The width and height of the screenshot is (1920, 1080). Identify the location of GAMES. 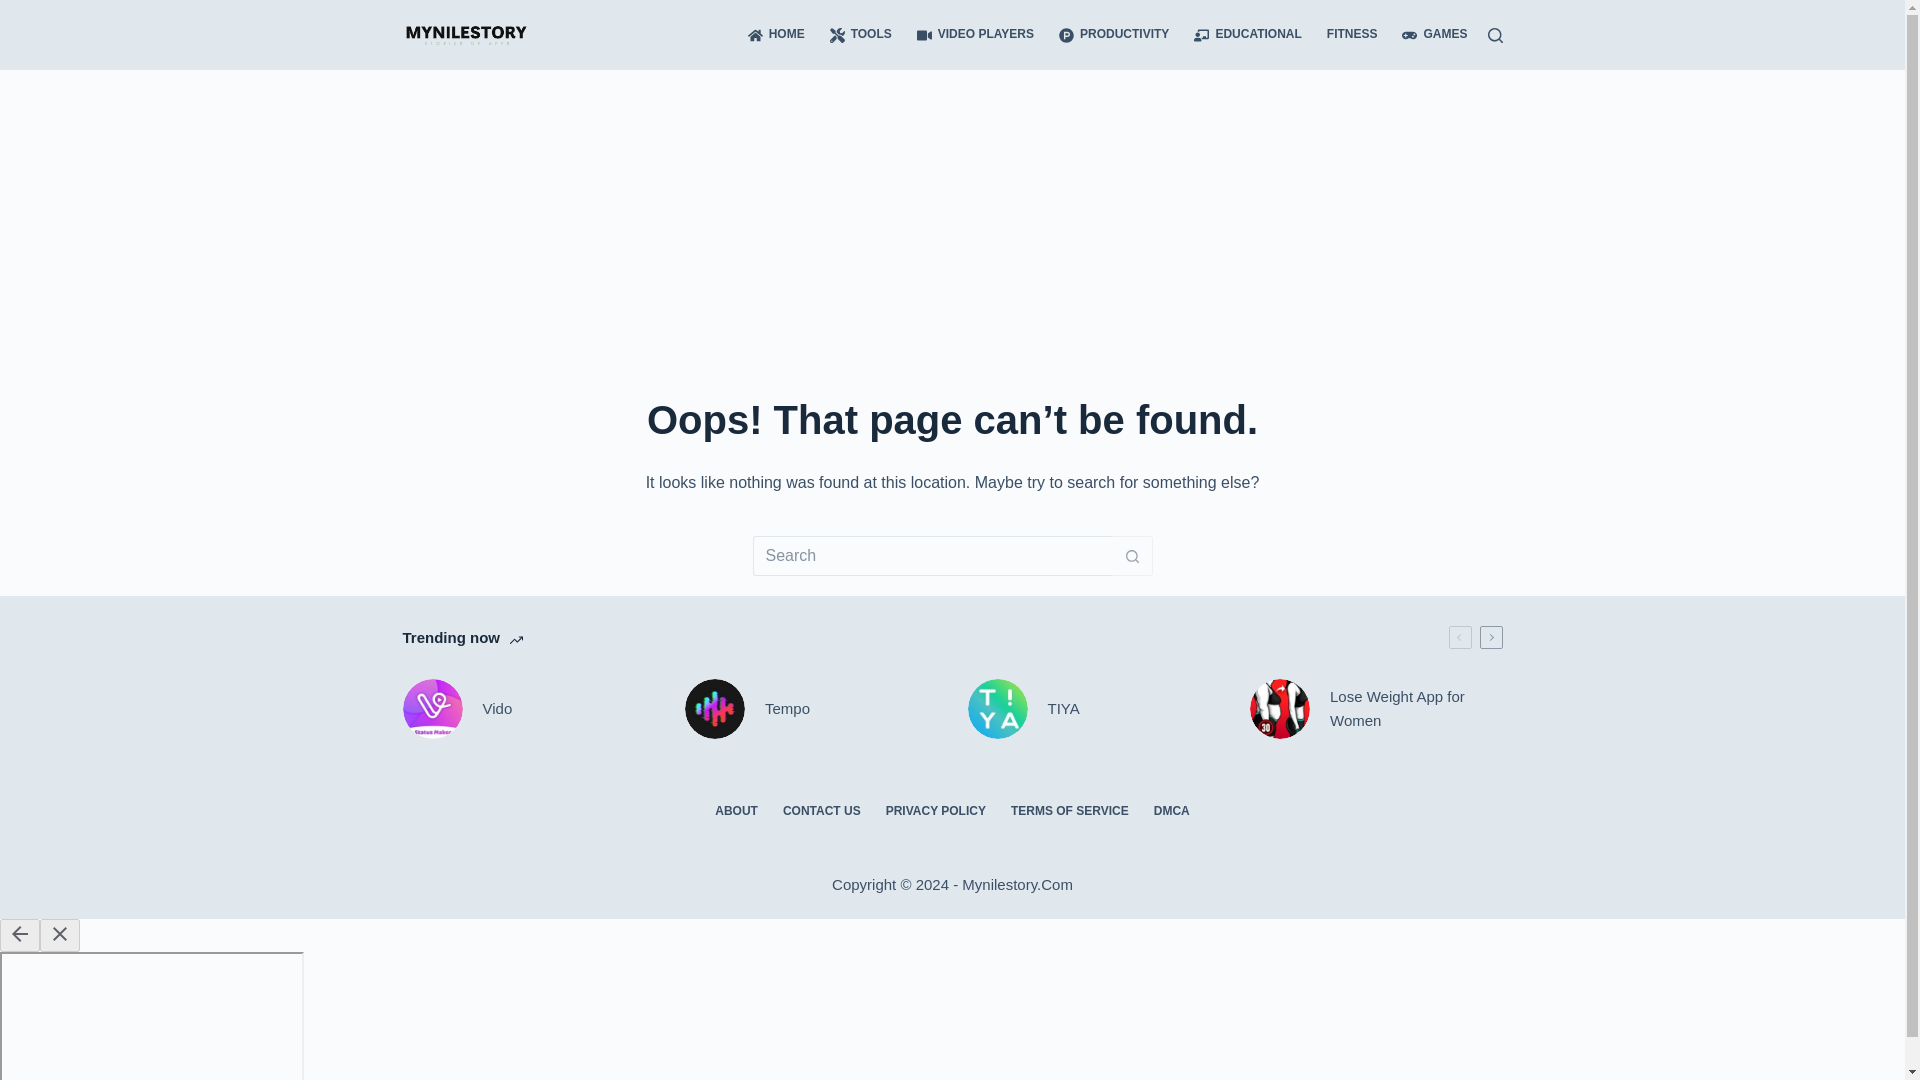
(1429, 35).